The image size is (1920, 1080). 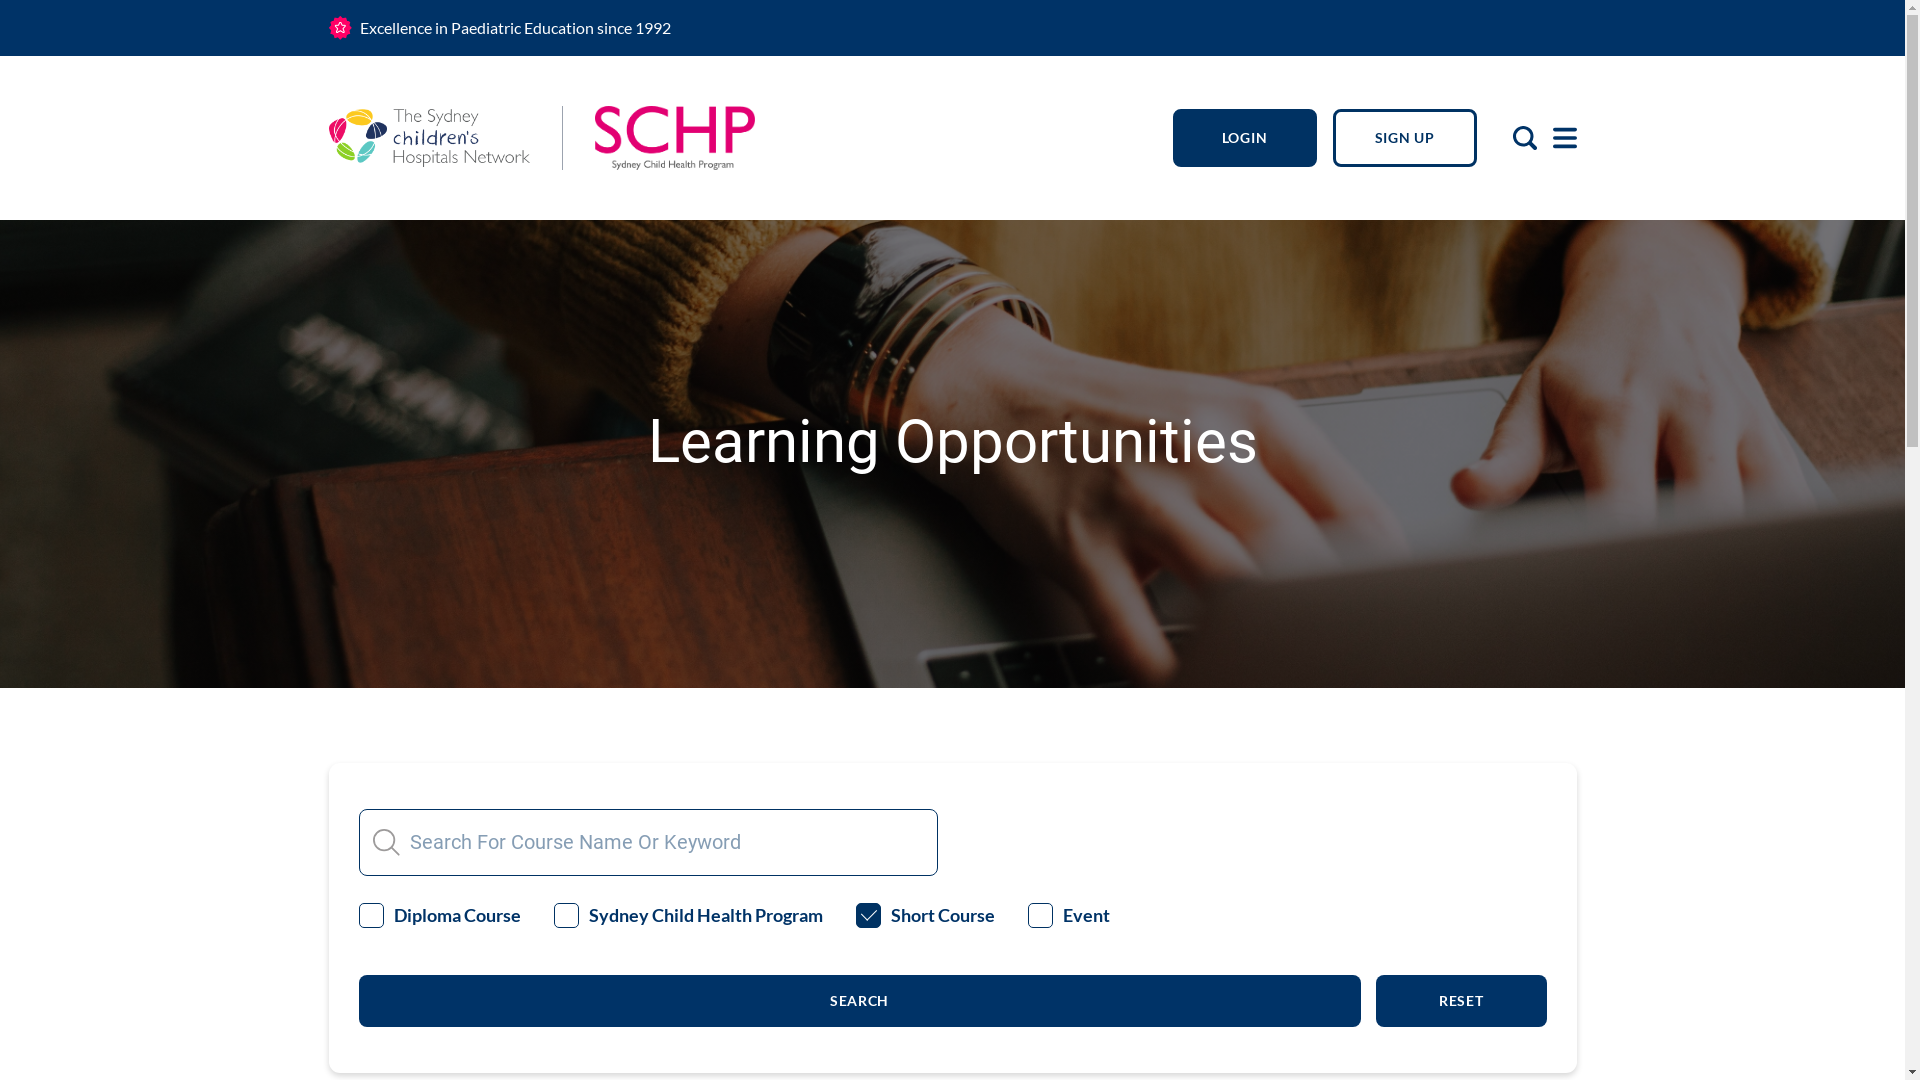 I want to click on Reset, so click(x=1462, y=1001).